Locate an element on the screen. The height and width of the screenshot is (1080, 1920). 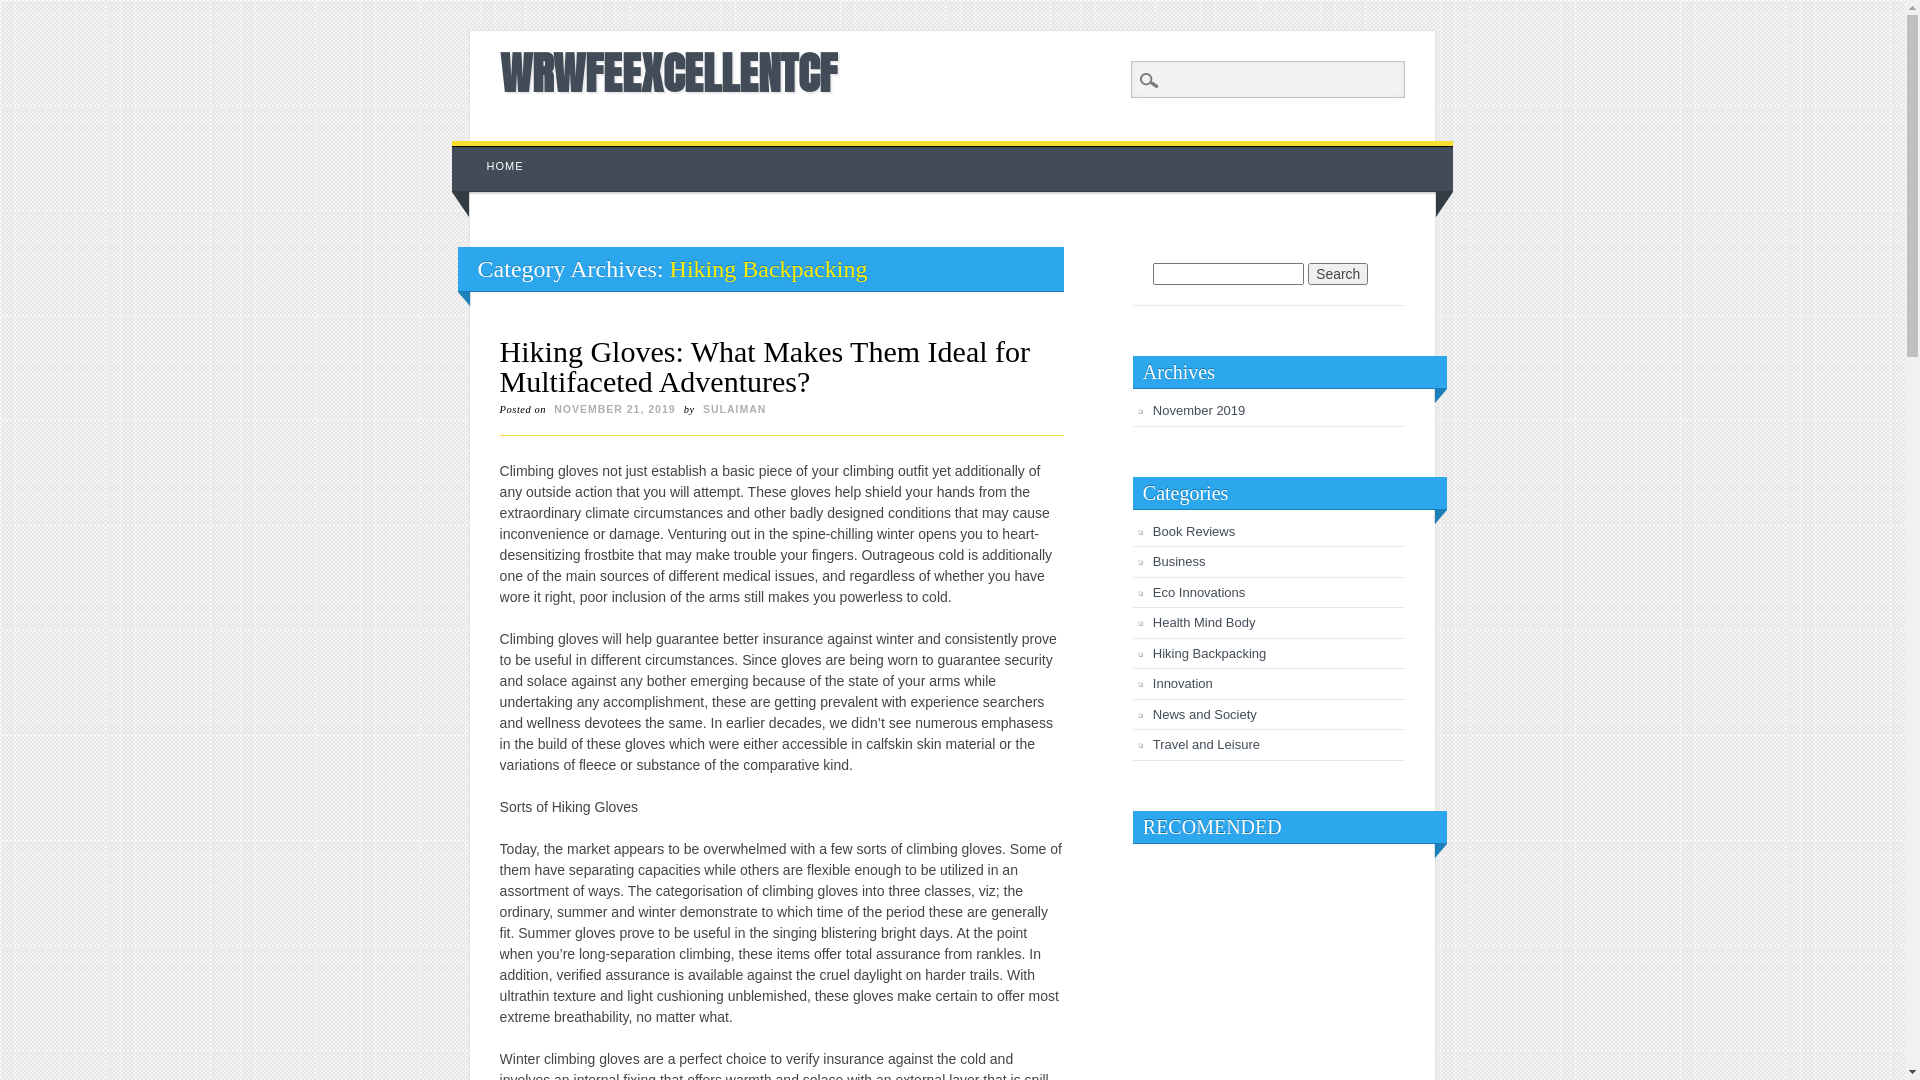
November 2019 is located at coordinates (1200, 410).